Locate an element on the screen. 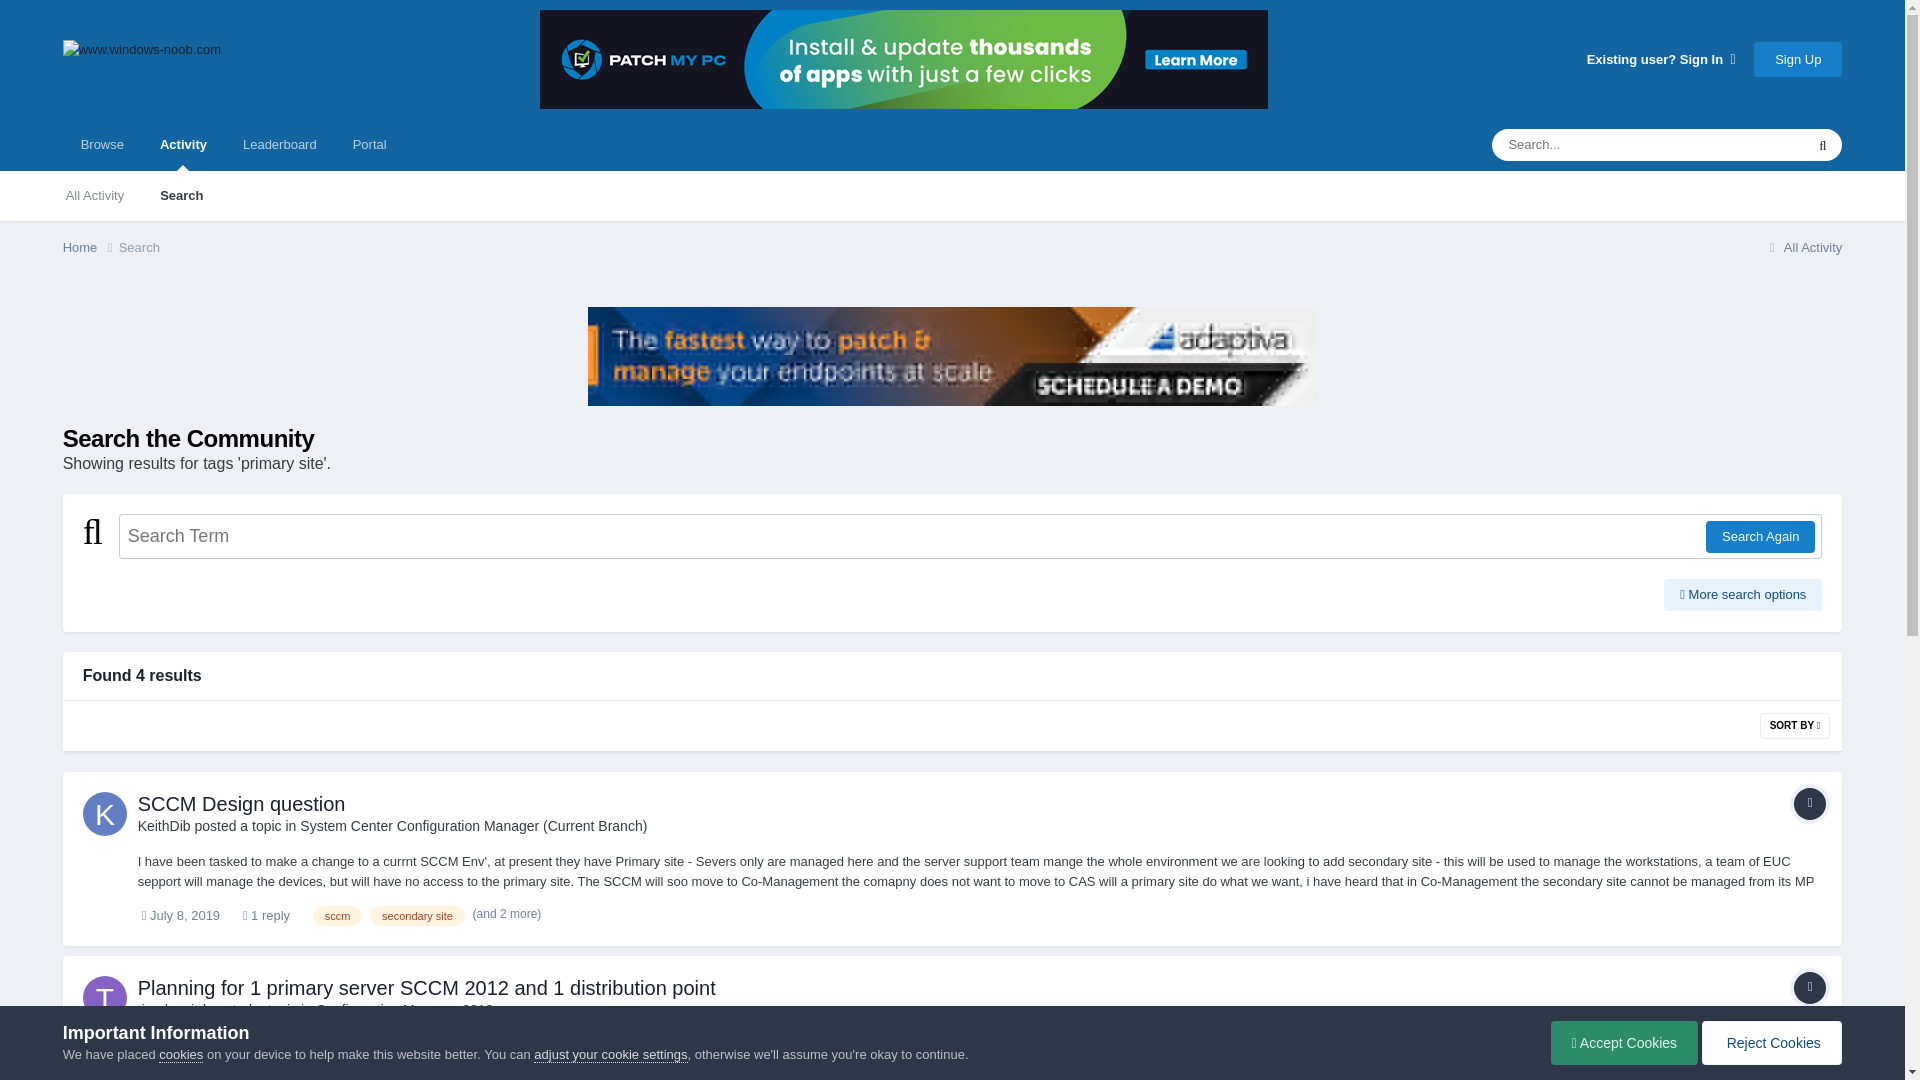 The width and height of the screenshot is (1920, 1080). More search options is located at coordinates (1743, 594).